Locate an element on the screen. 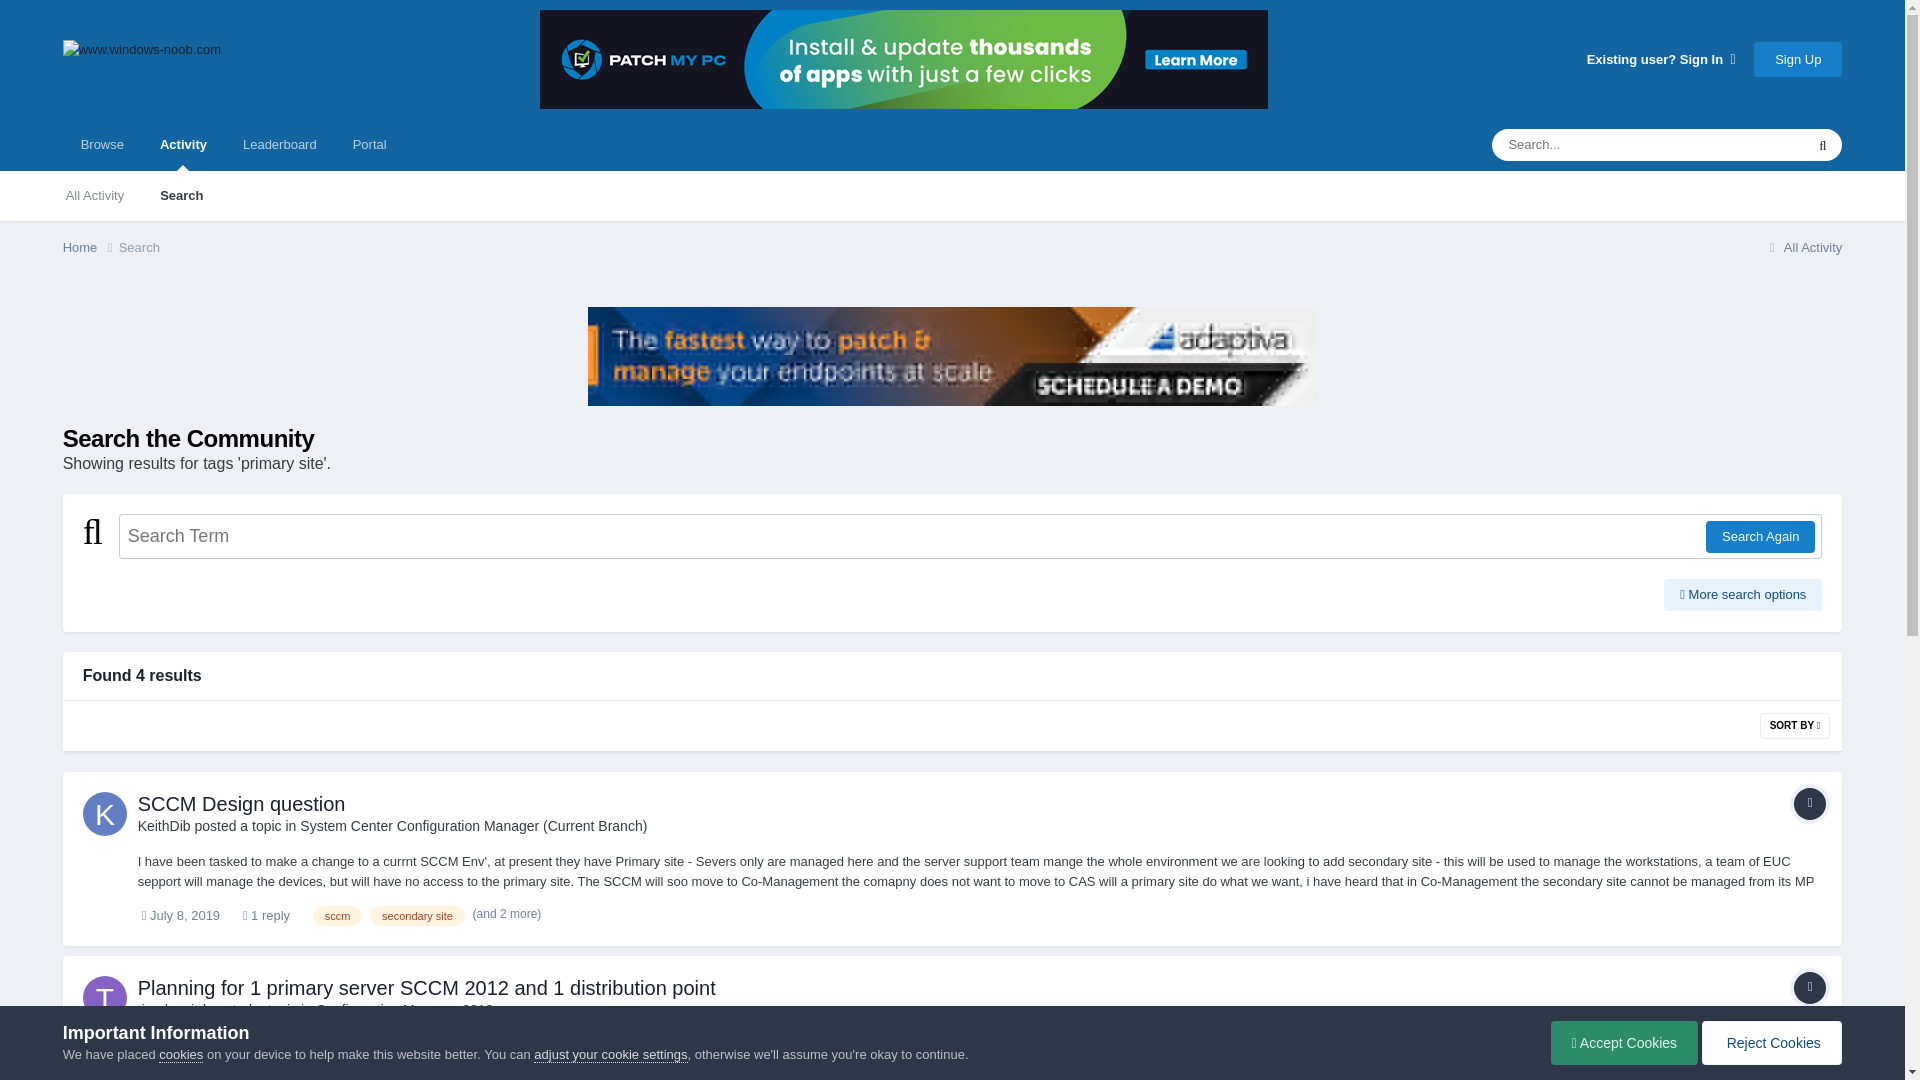 The width and height of the screenshot is (1920, 1080). More search options is located at coordinates (1743, 594).